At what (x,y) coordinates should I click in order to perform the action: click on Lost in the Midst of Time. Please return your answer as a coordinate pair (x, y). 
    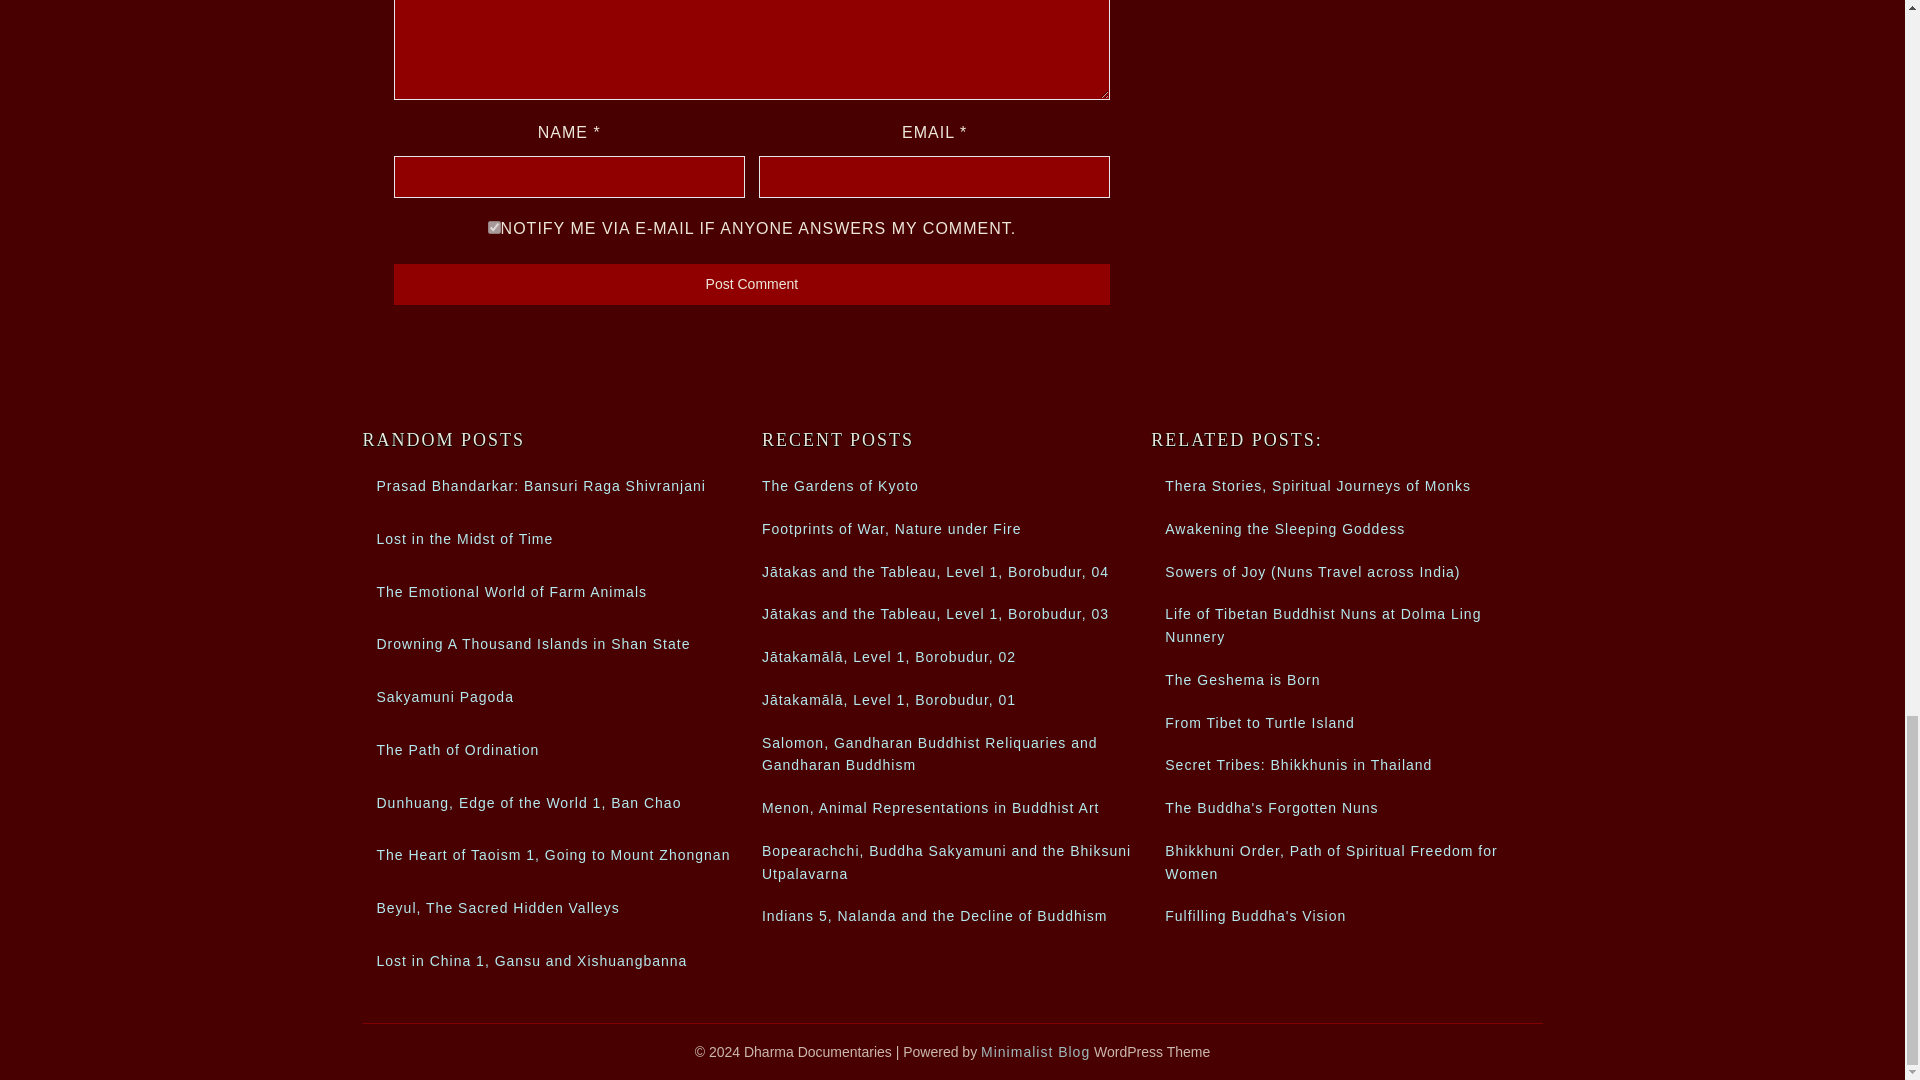
    Looking at the image, I should click on (464, 538).